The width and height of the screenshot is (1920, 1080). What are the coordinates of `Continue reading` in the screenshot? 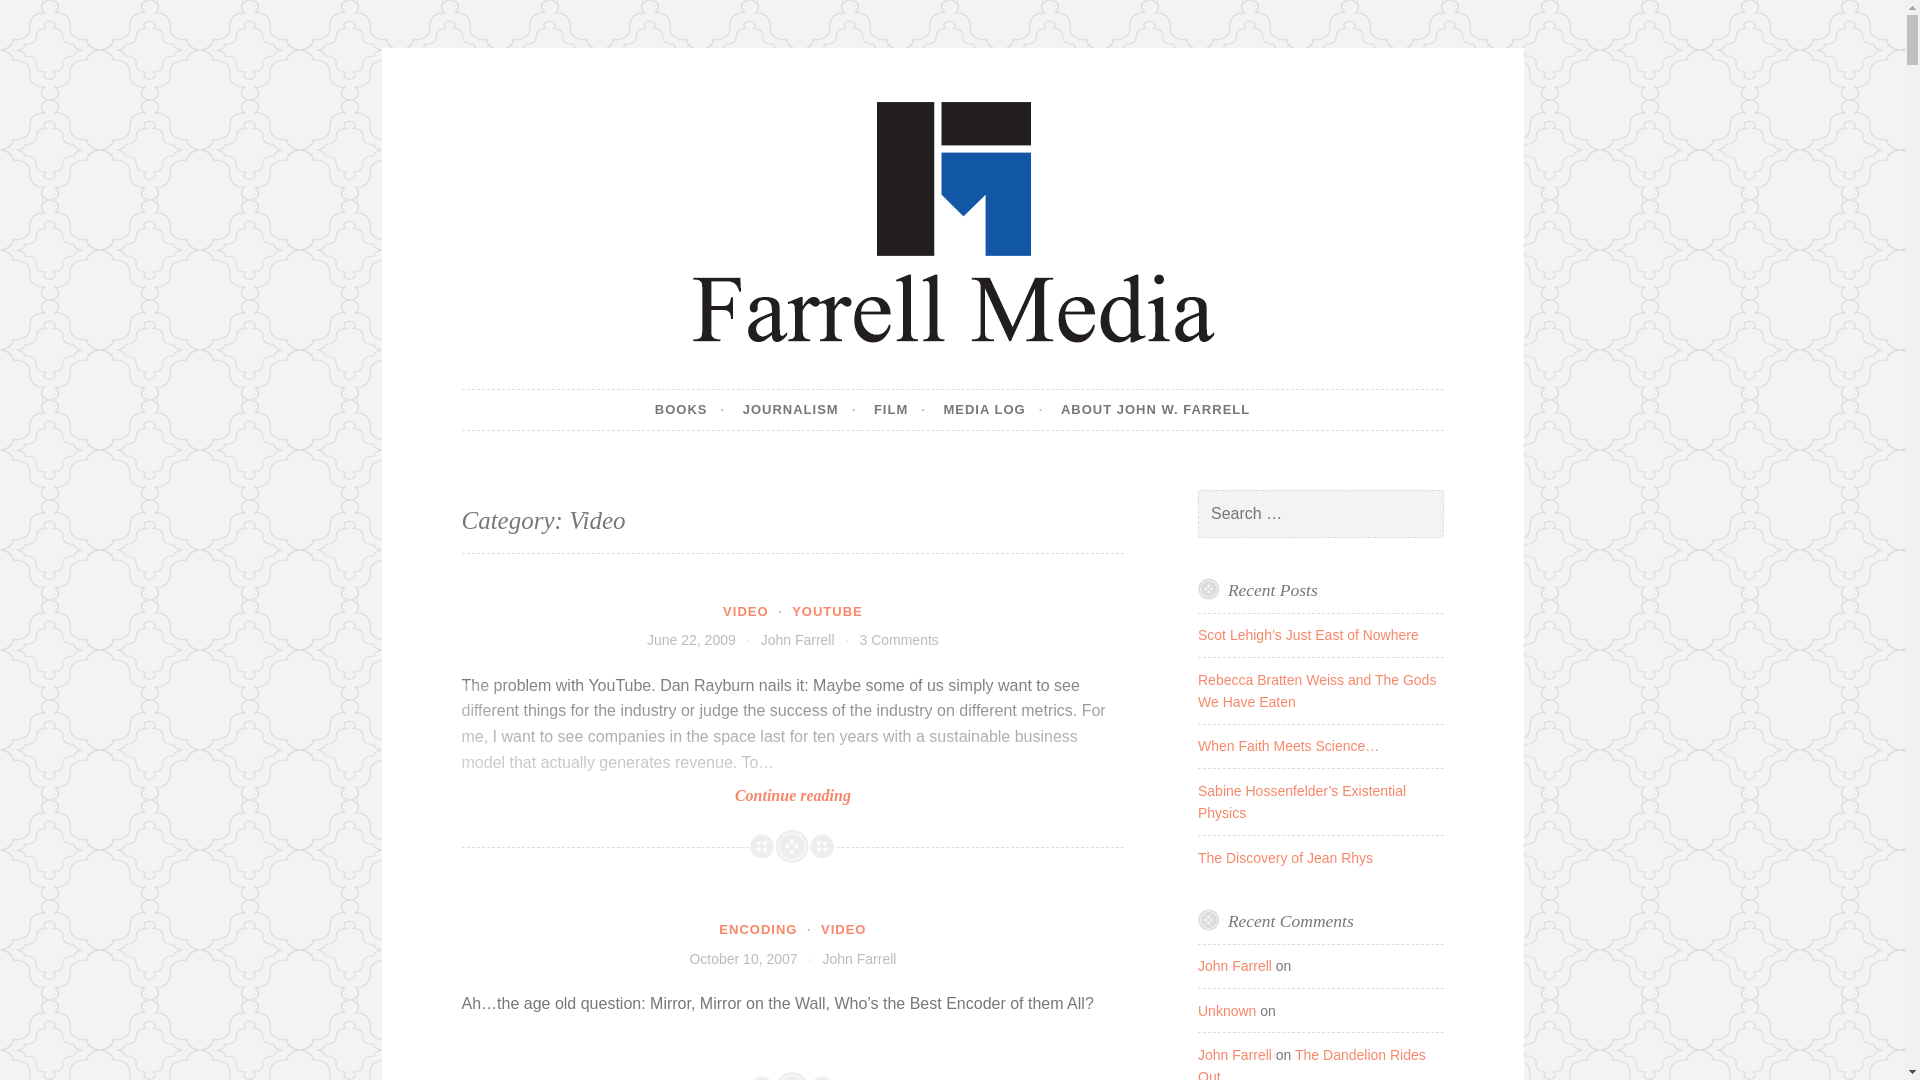 It's located at (794, 744).